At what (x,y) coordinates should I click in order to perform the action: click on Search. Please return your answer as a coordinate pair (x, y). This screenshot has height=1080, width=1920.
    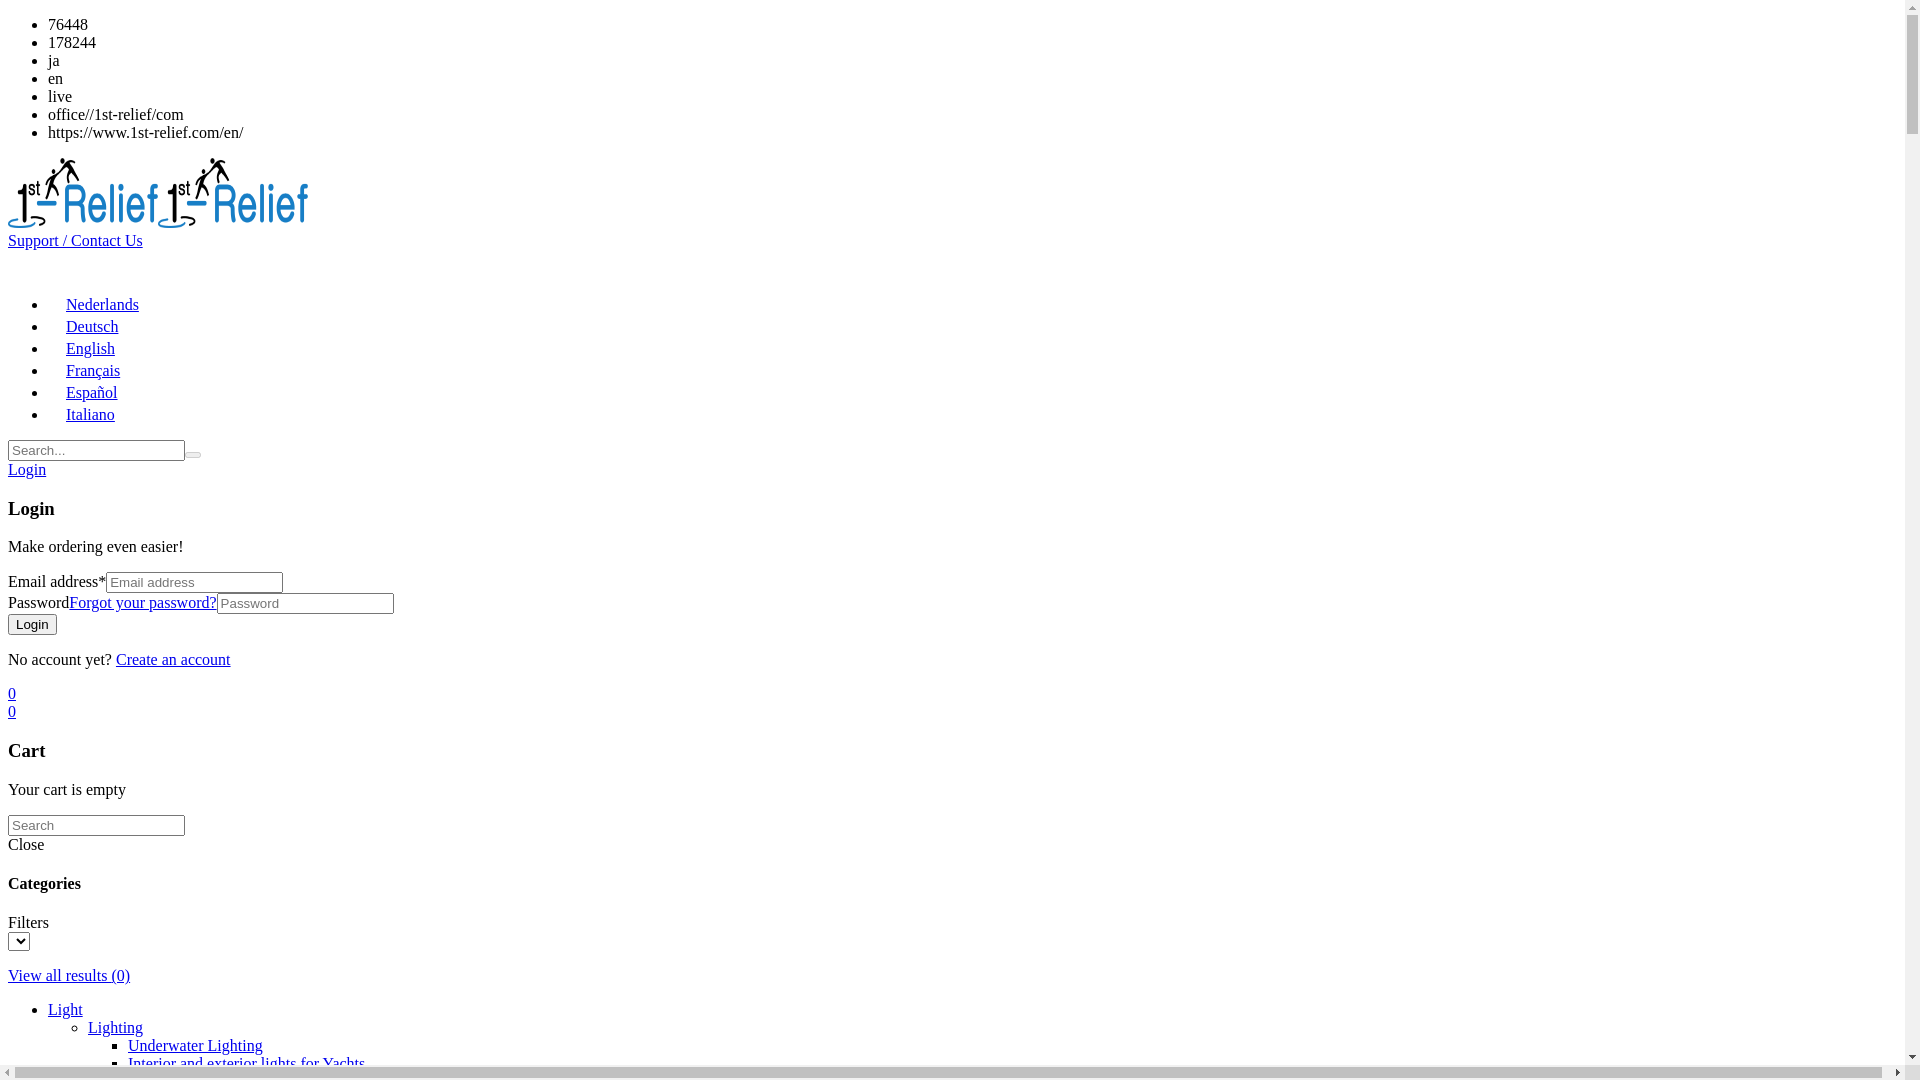
    Looking at the image, I should click on (193, 455).